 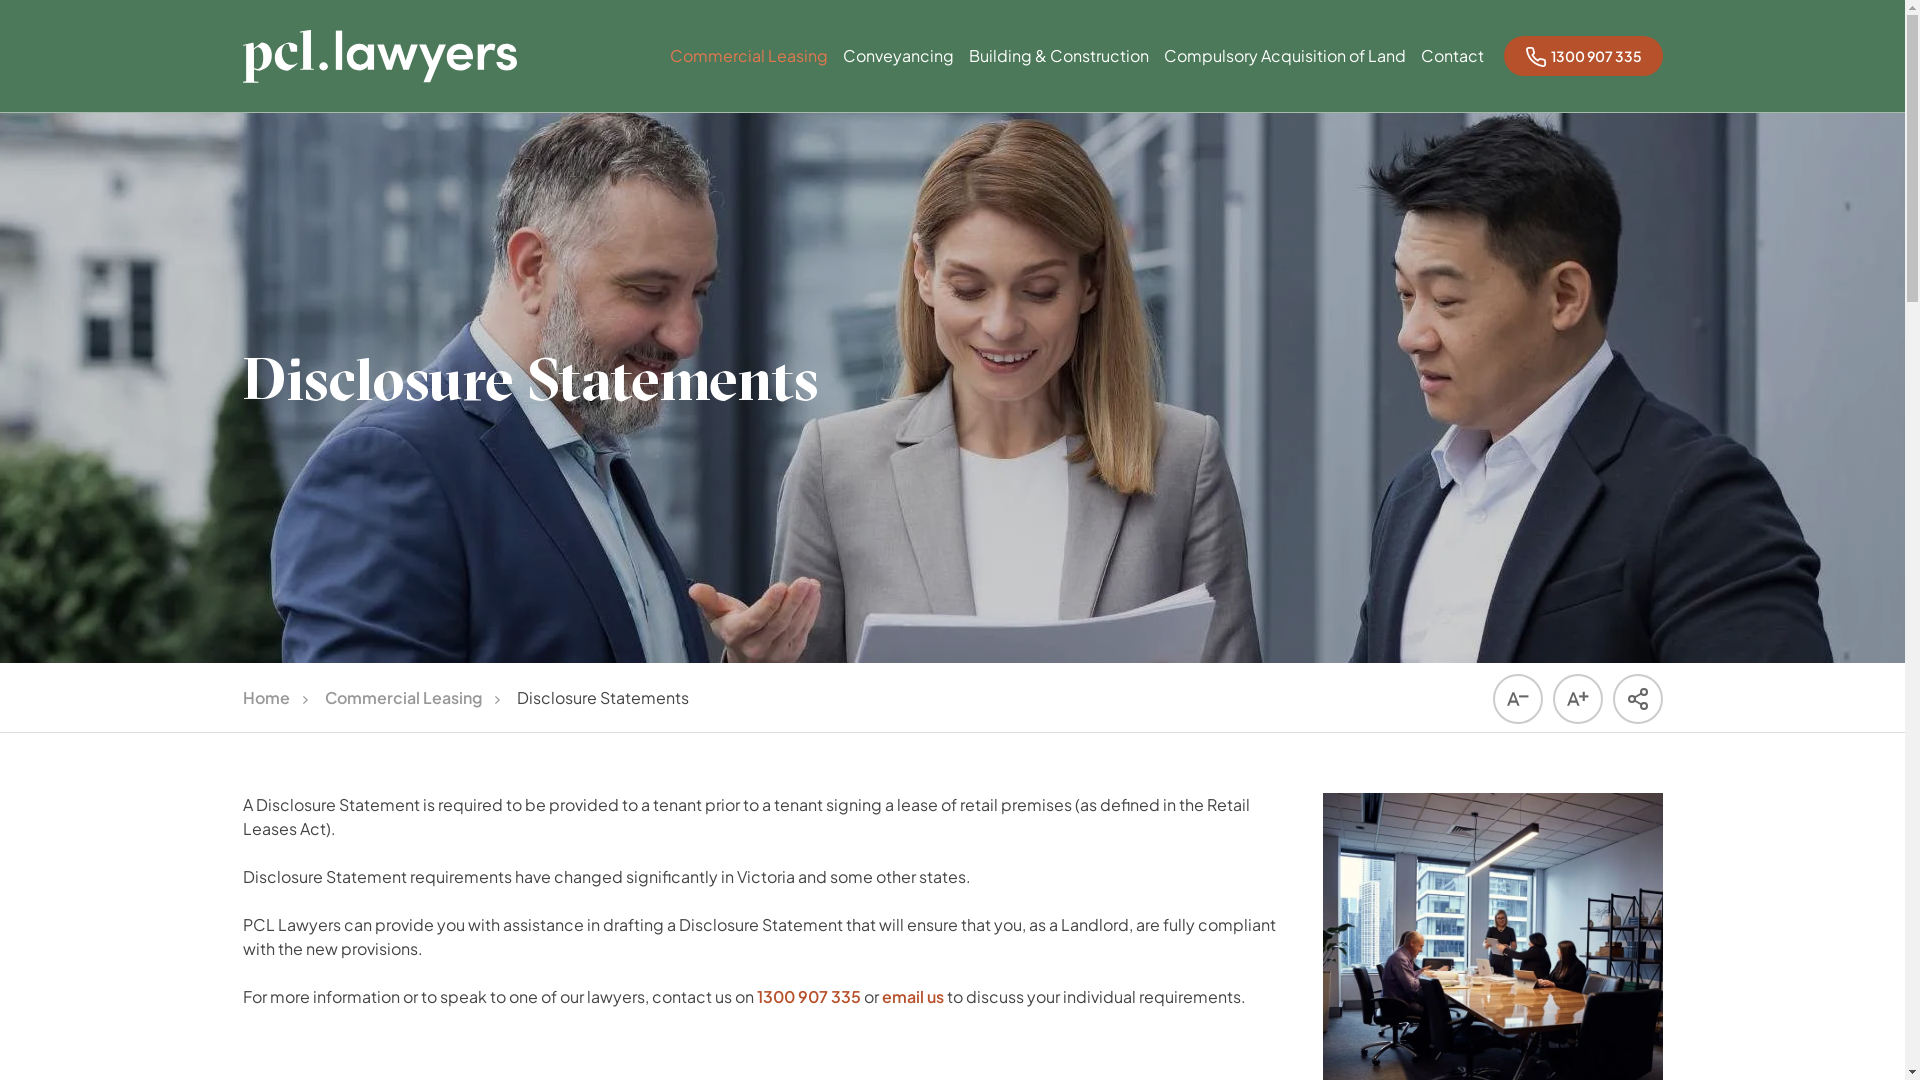 I want to click on Home, so click(x=266, y=698).